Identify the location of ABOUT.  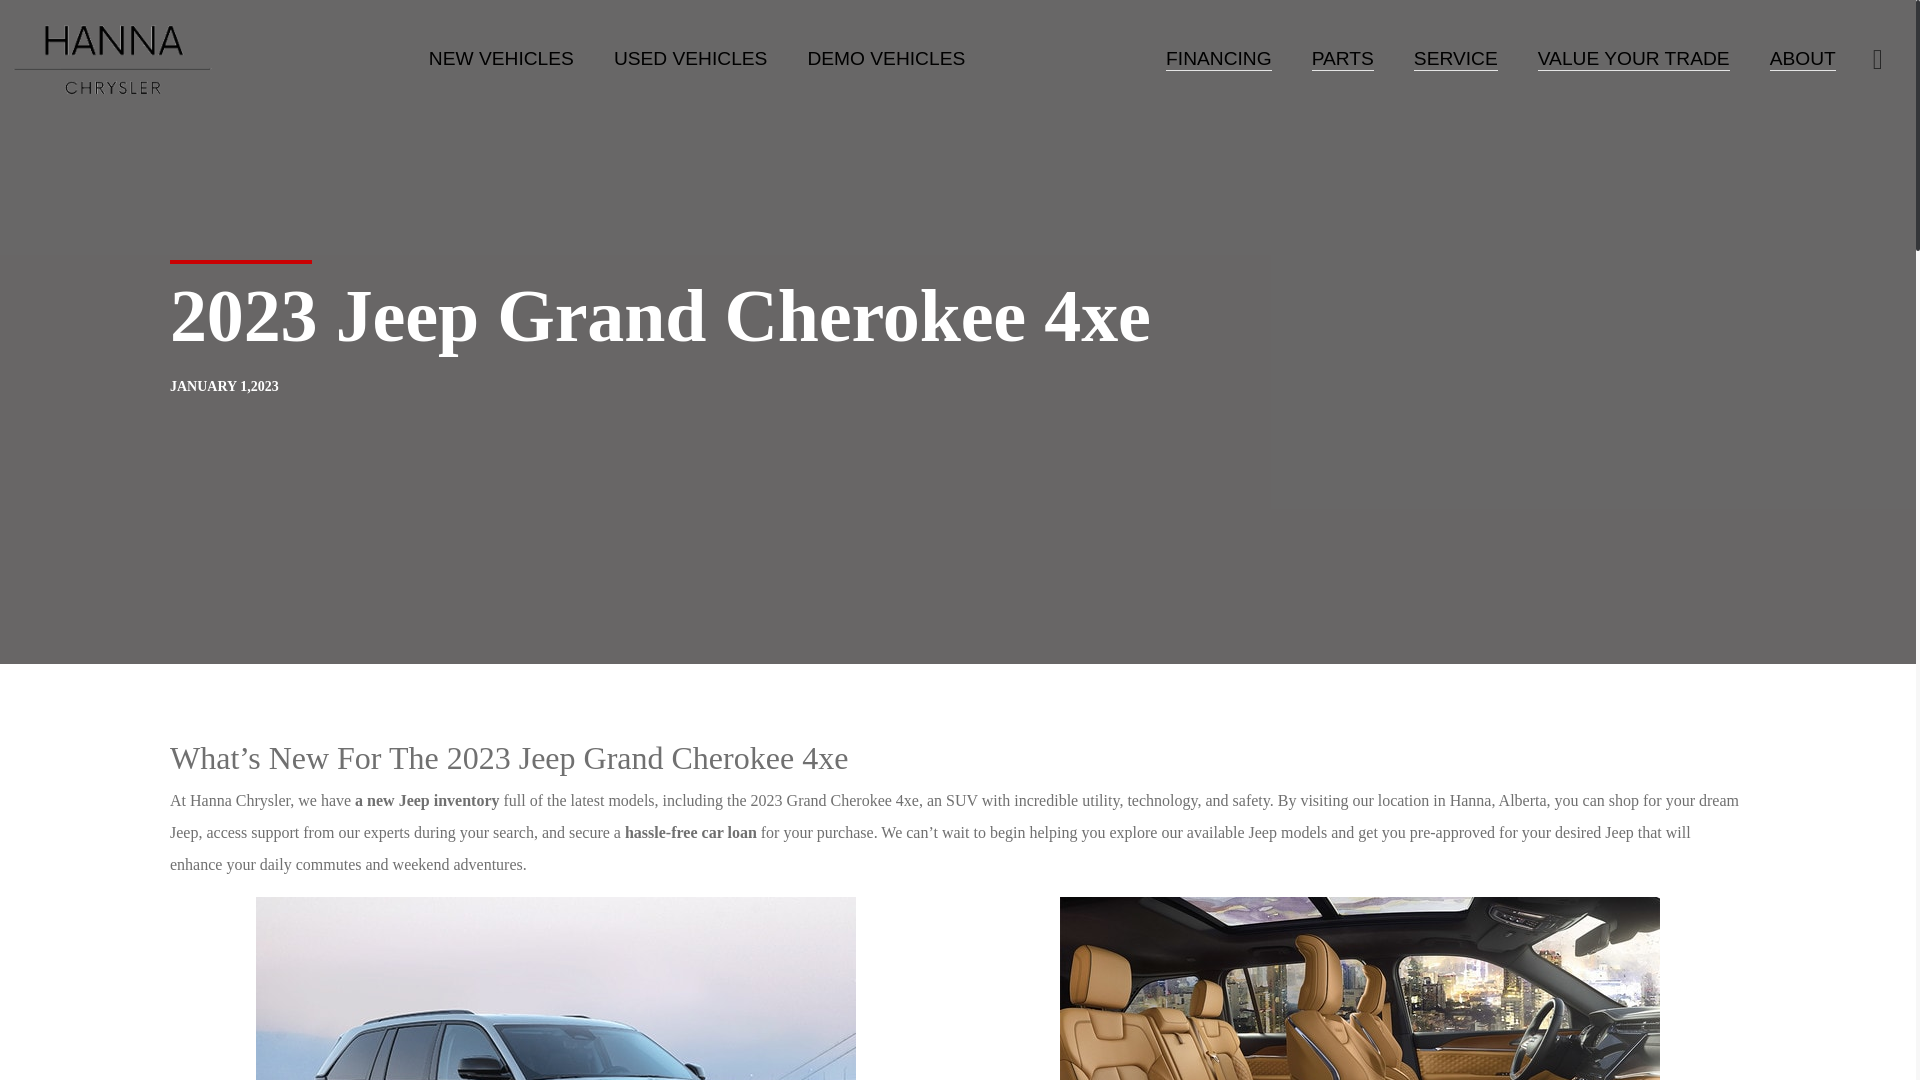
(1802, 58).